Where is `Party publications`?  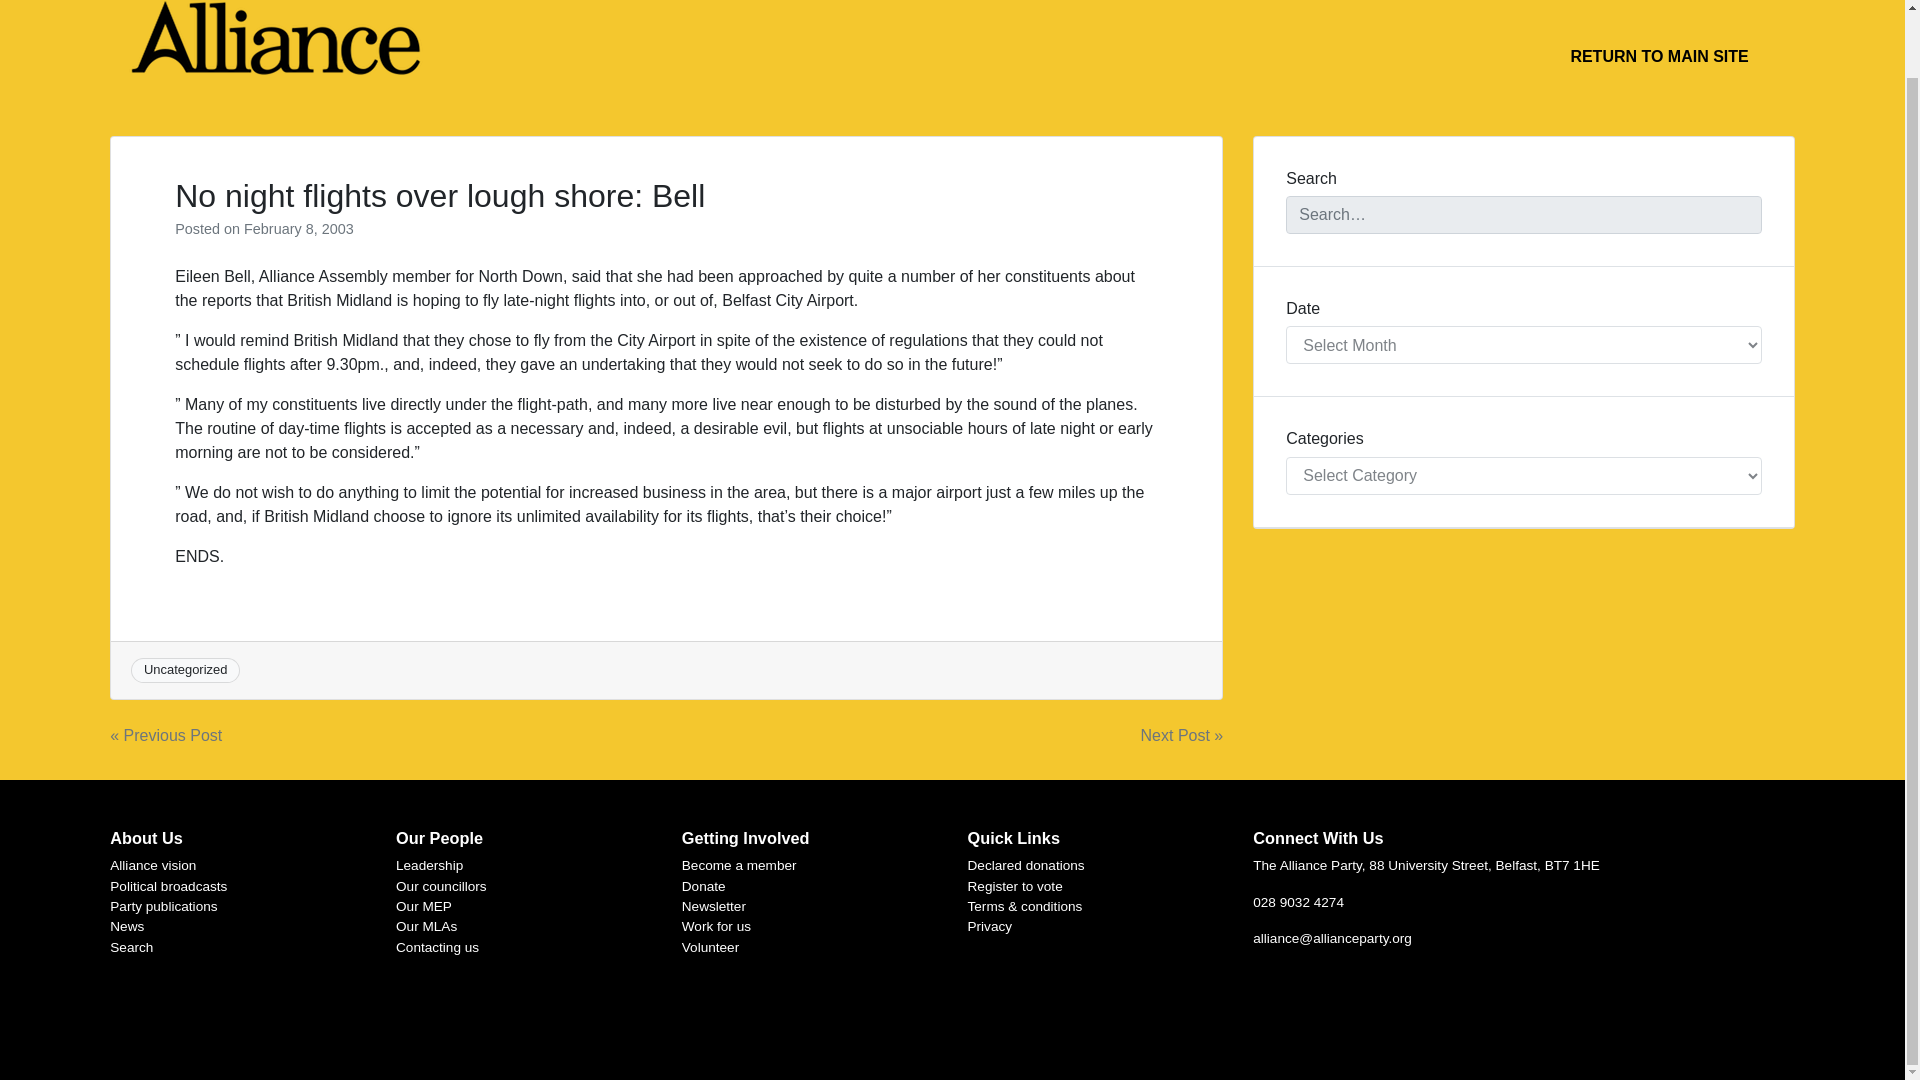
Party publications is located at coordinates (162, 906).